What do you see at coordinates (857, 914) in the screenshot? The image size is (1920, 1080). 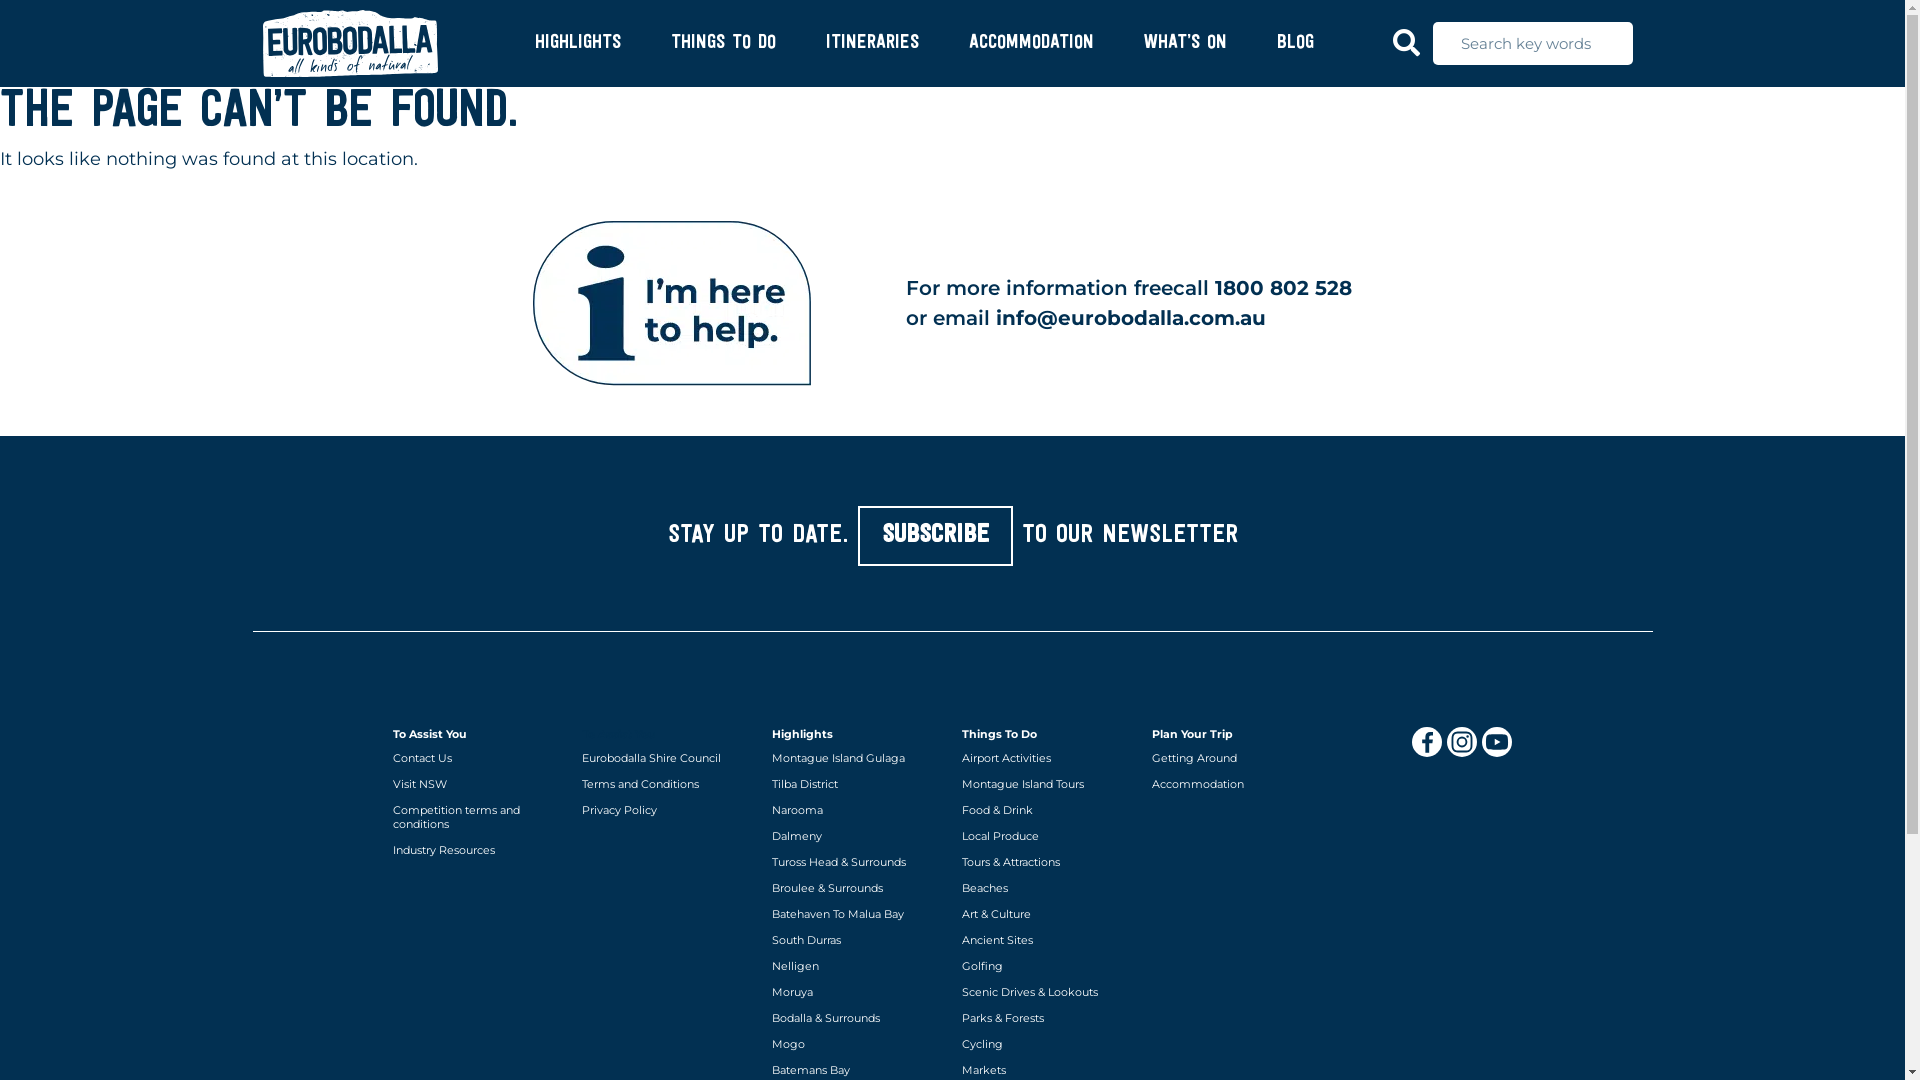 I see `Batehaven To Malua Bay` at bounding box center [857, 914].